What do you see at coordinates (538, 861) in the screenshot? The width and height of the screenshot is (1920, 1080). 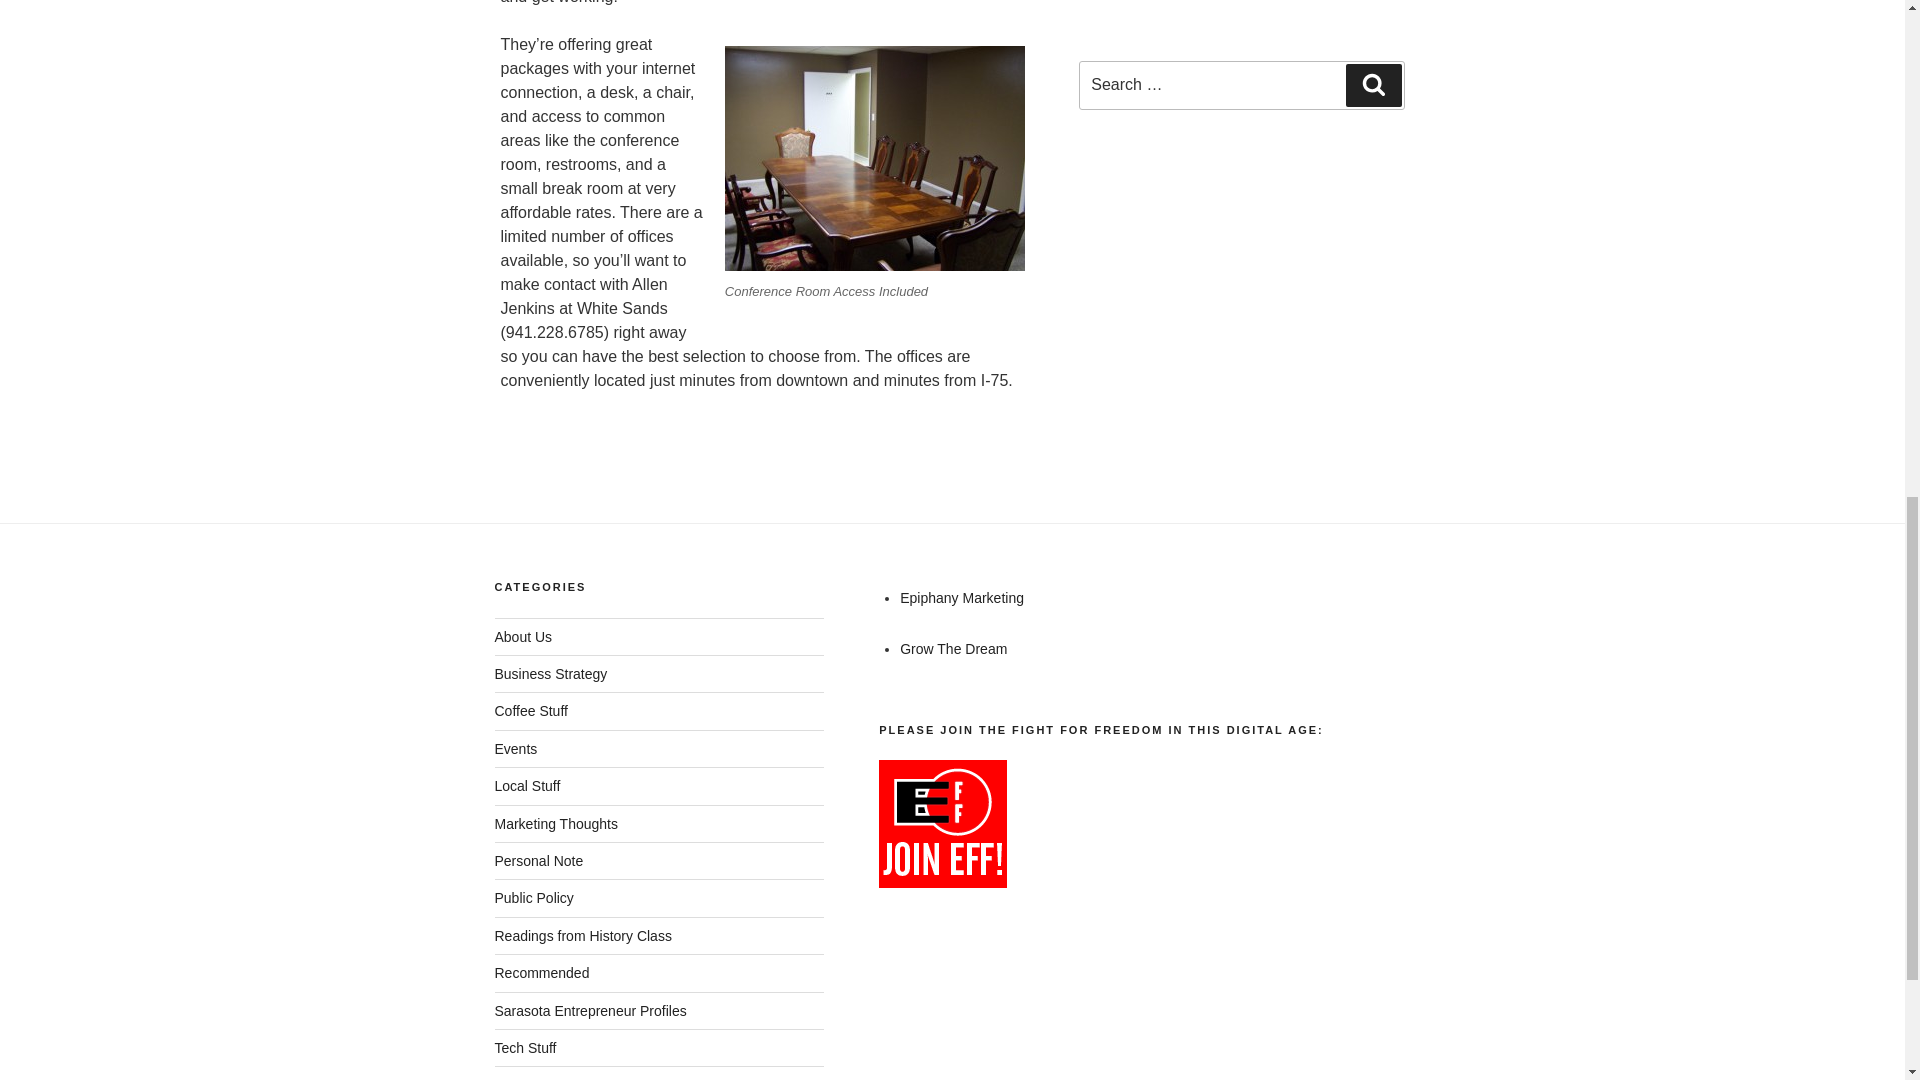 I see `Personal Note` at bounding box center [538, 861].